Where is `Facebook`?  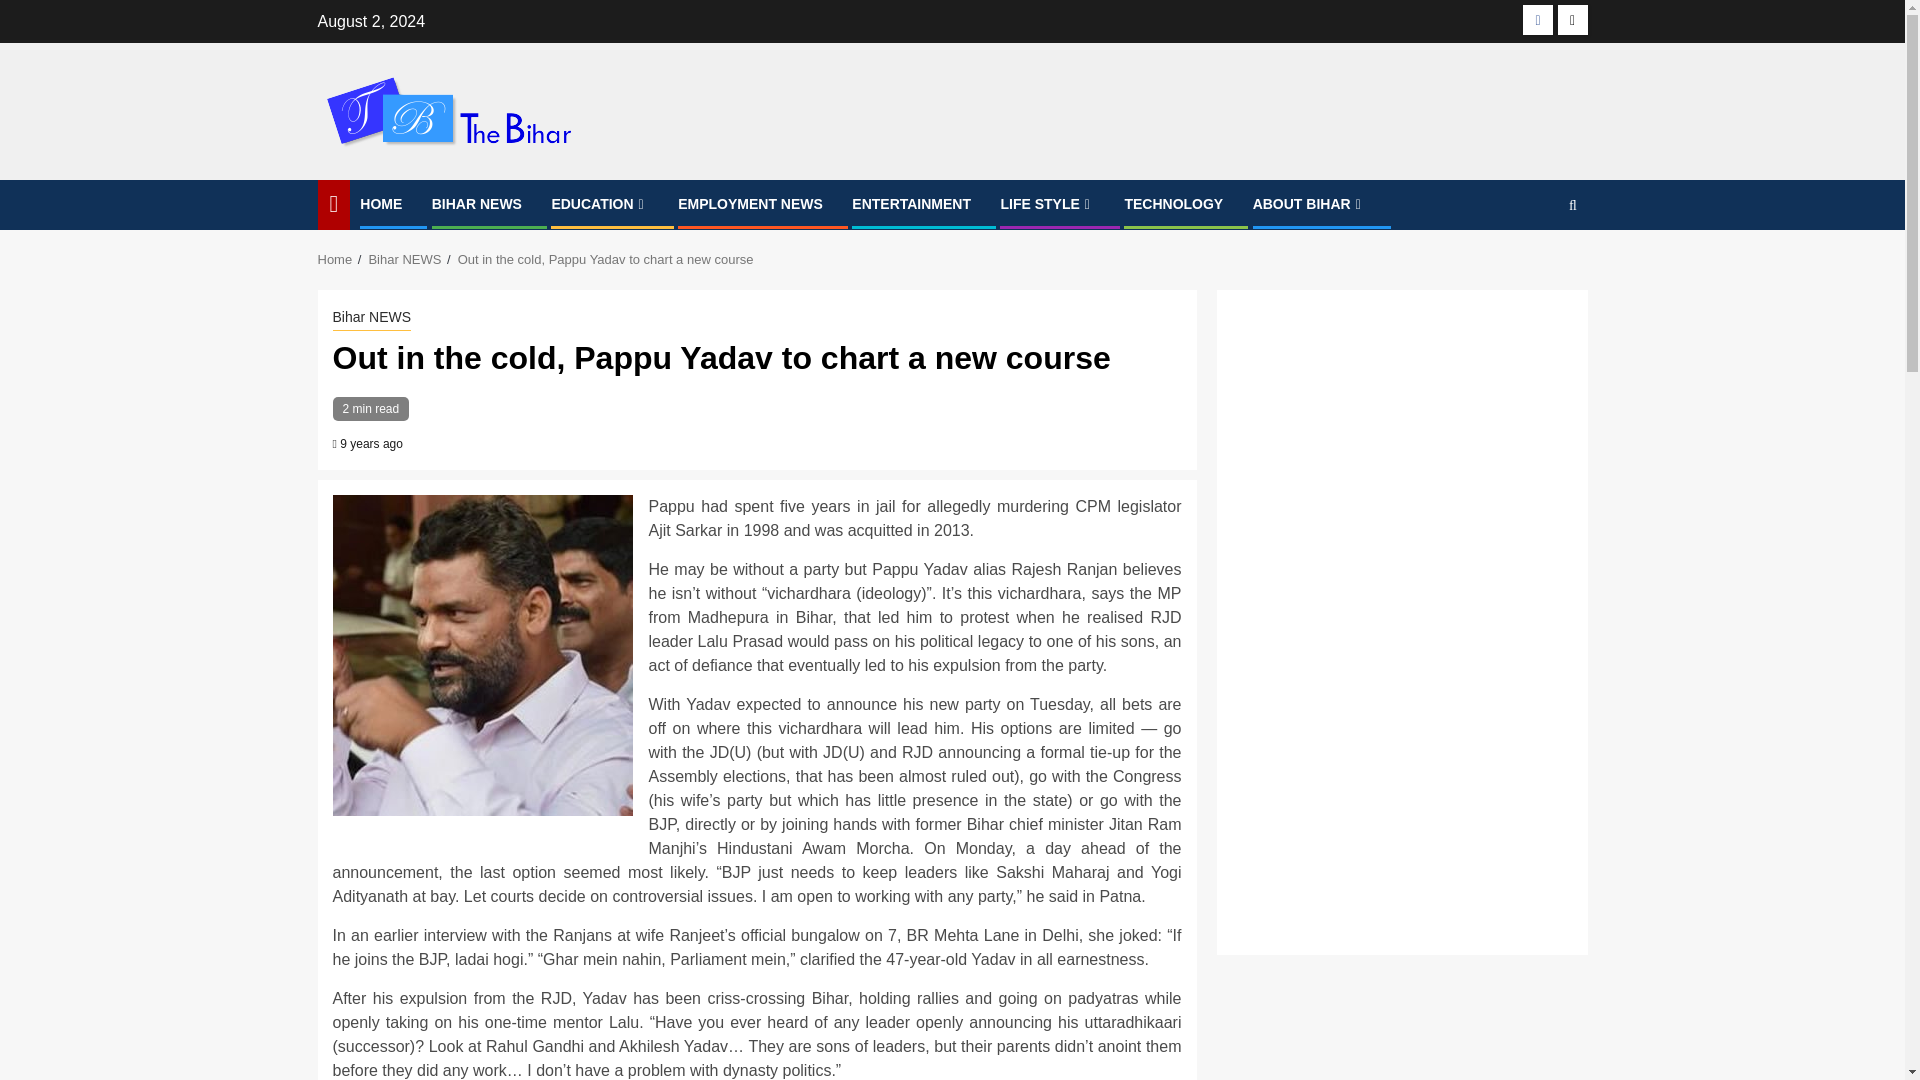 Facebook is located at coordinates (1538, 20).